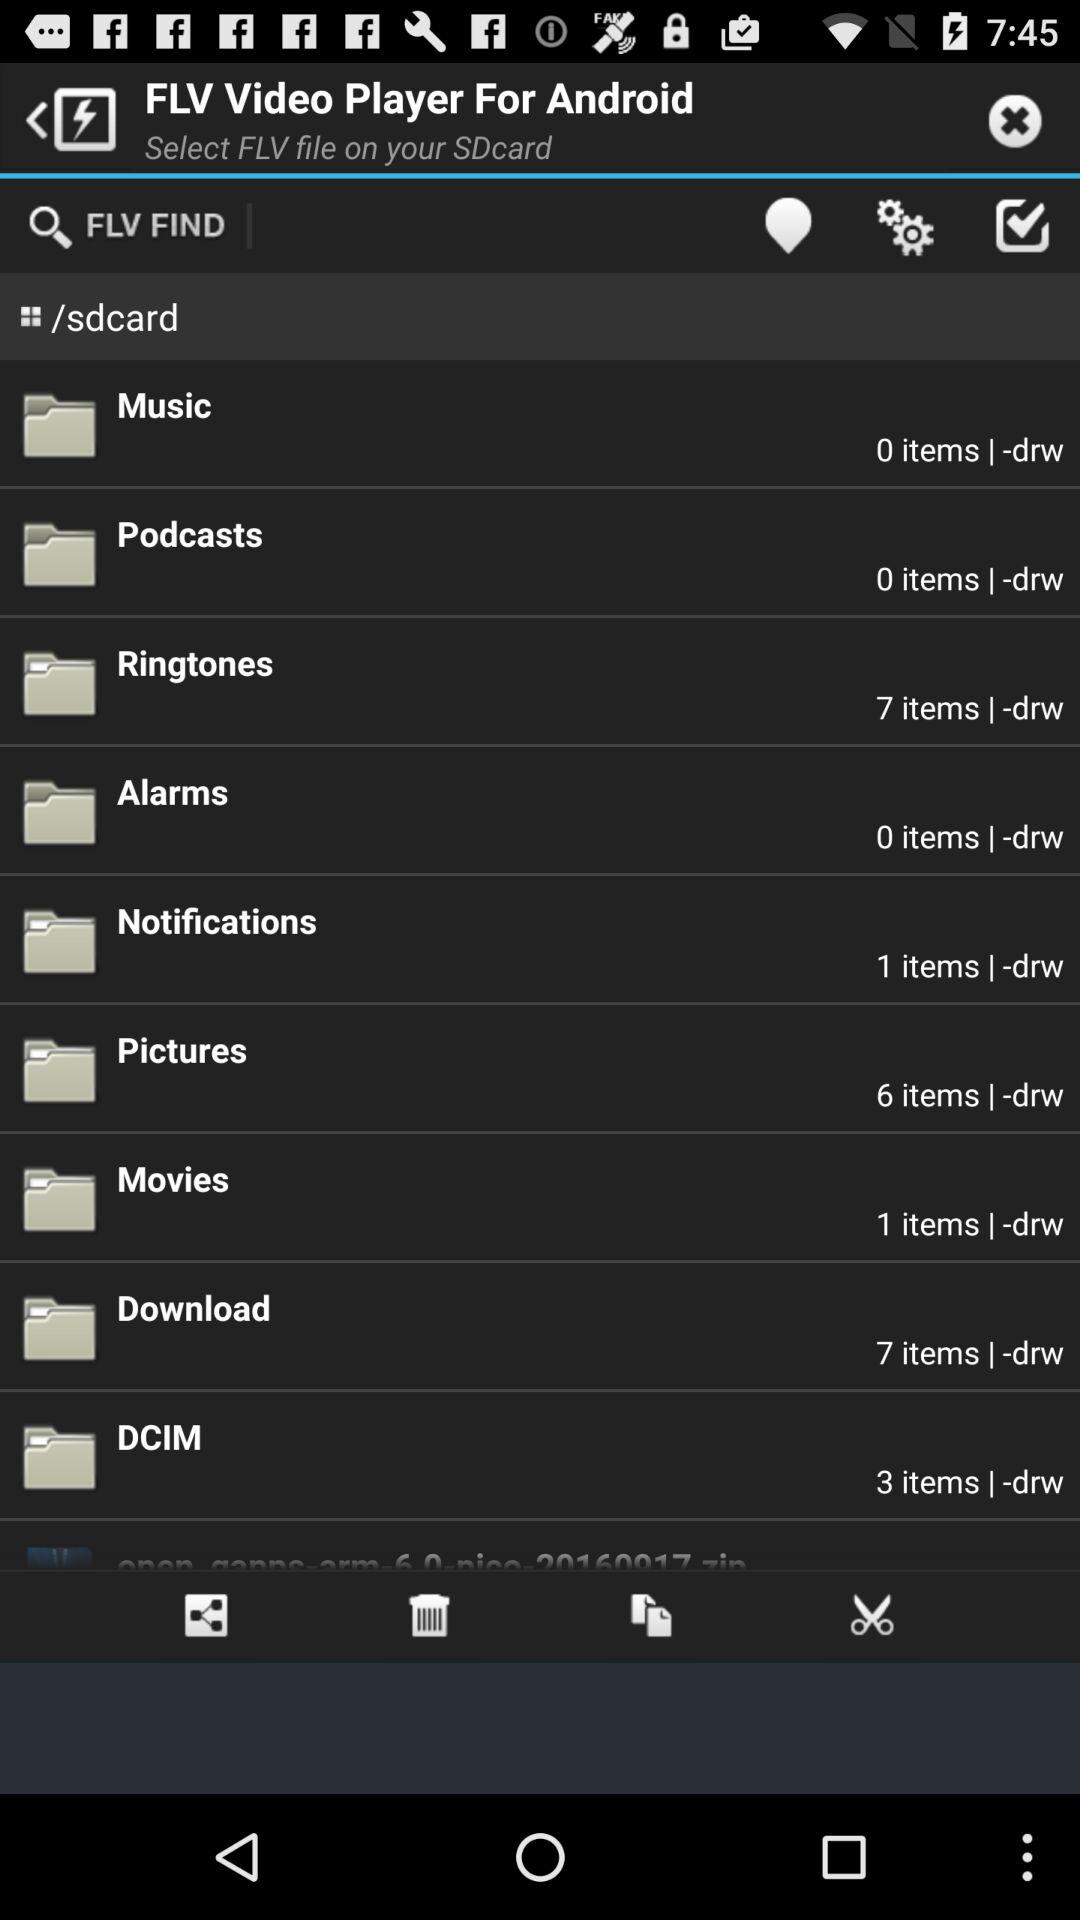 The width and height of the screenshot is (1080, 1920). Describe the element at coordinates (207, 1616) in the screenshot. I see `select the button which is left to delete button` at that location.